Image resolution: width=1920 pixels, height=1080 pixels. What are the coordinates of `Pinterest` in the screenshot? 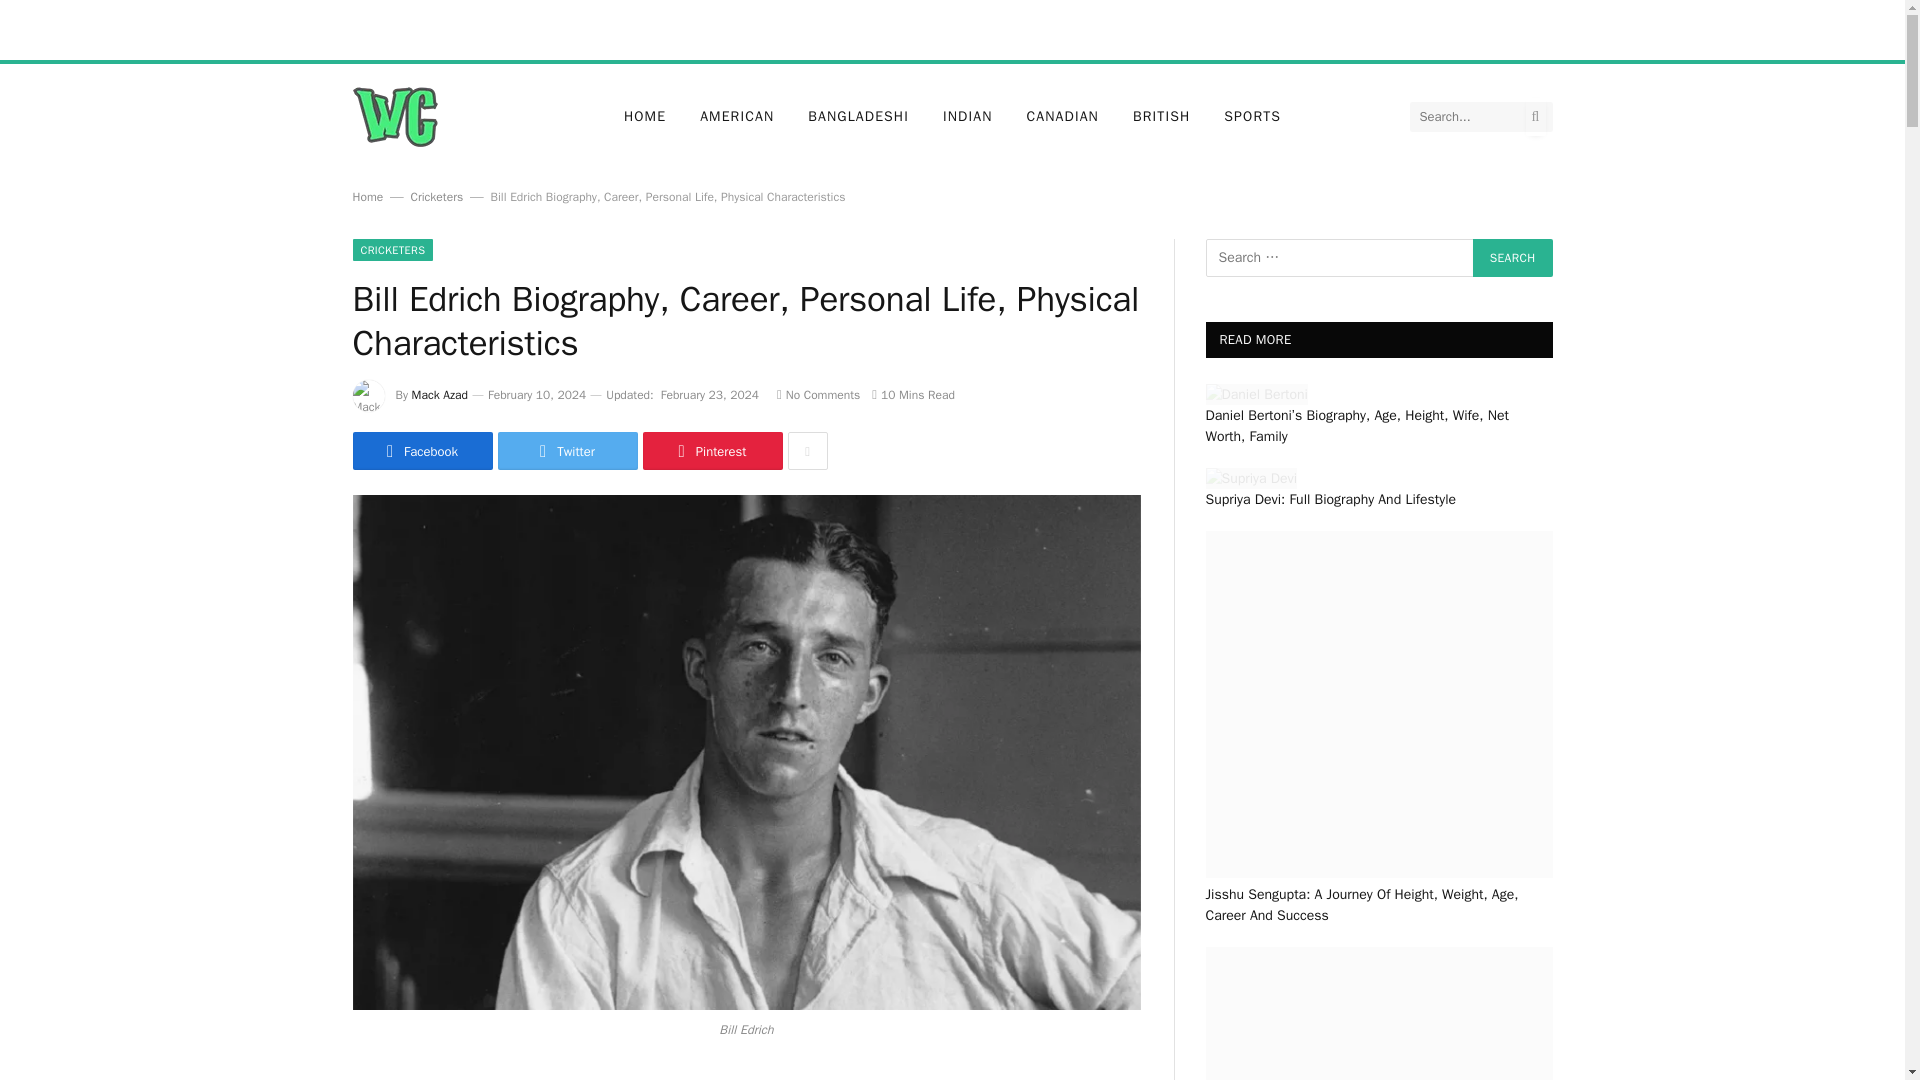 It's located at (711, 450).